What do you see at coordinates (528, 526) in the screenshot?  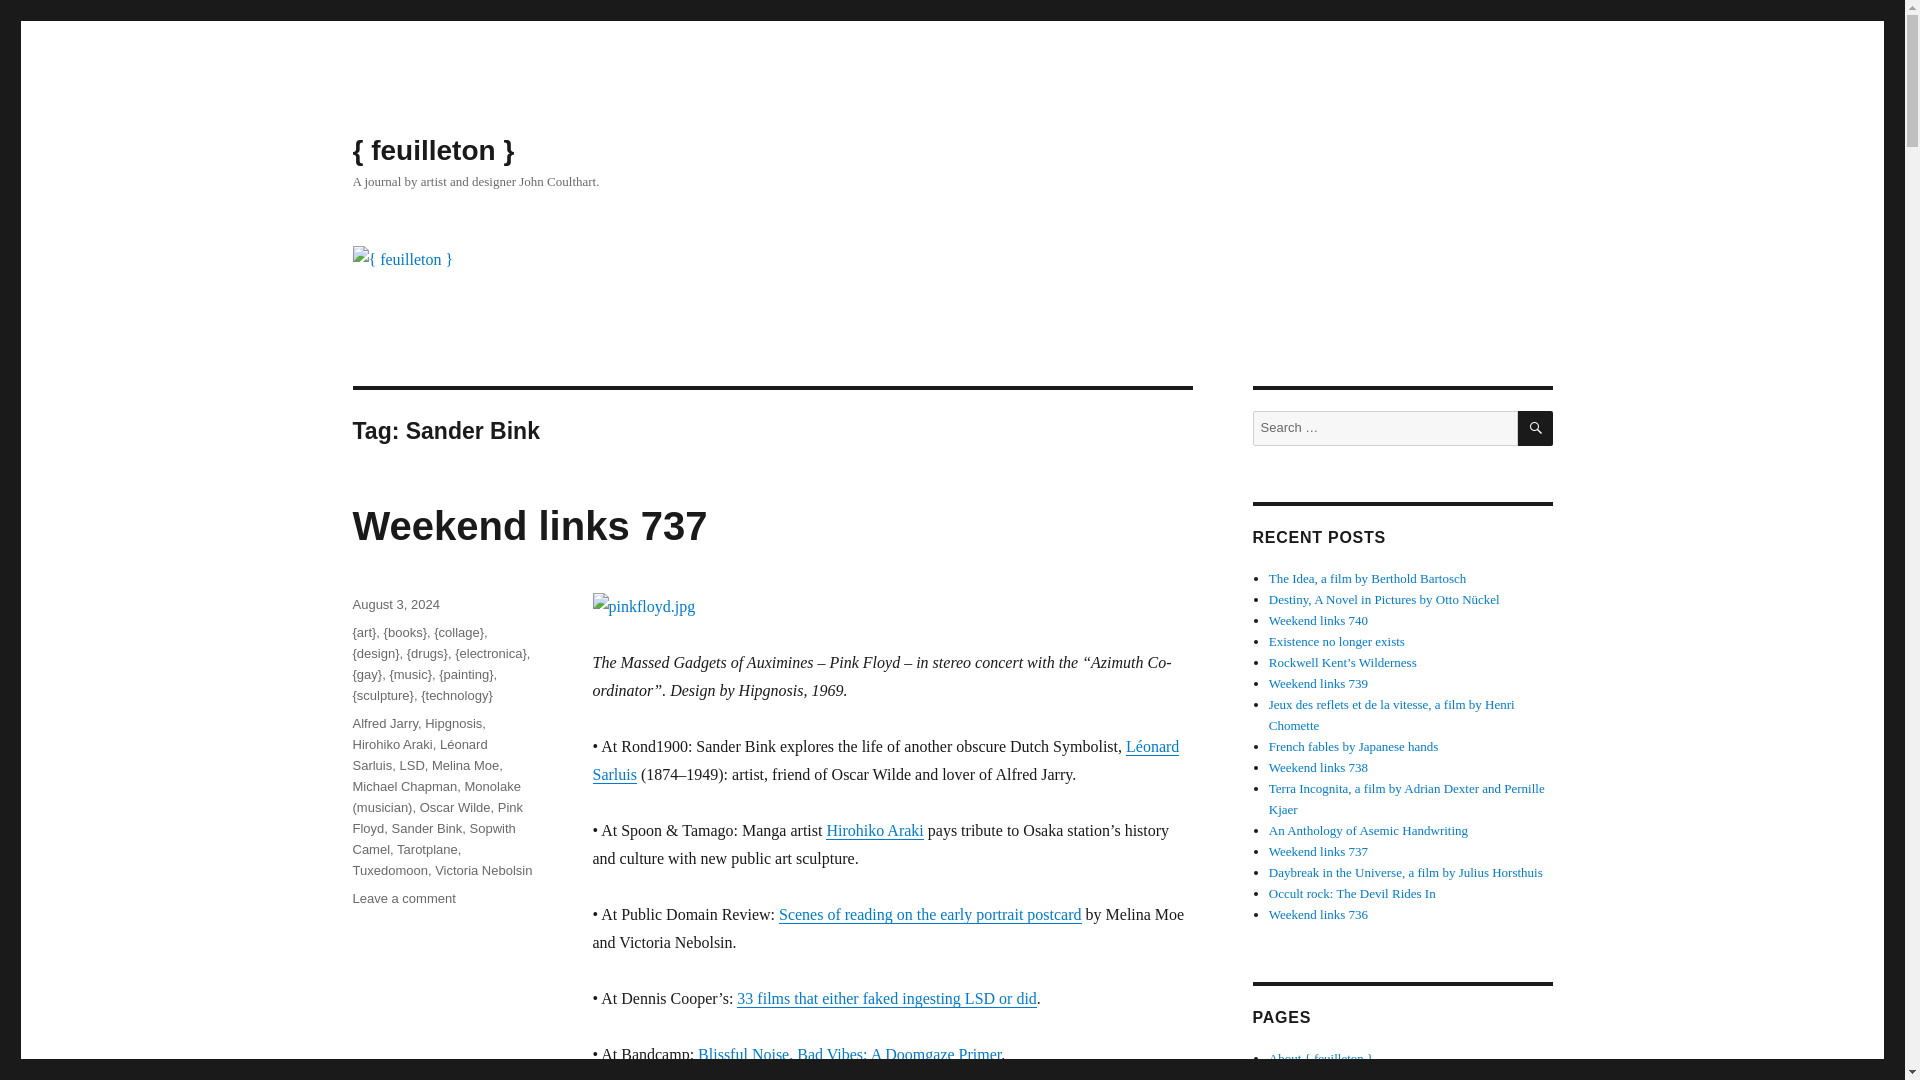 I see `Weekend links 737` at bounding box center [528, 526].